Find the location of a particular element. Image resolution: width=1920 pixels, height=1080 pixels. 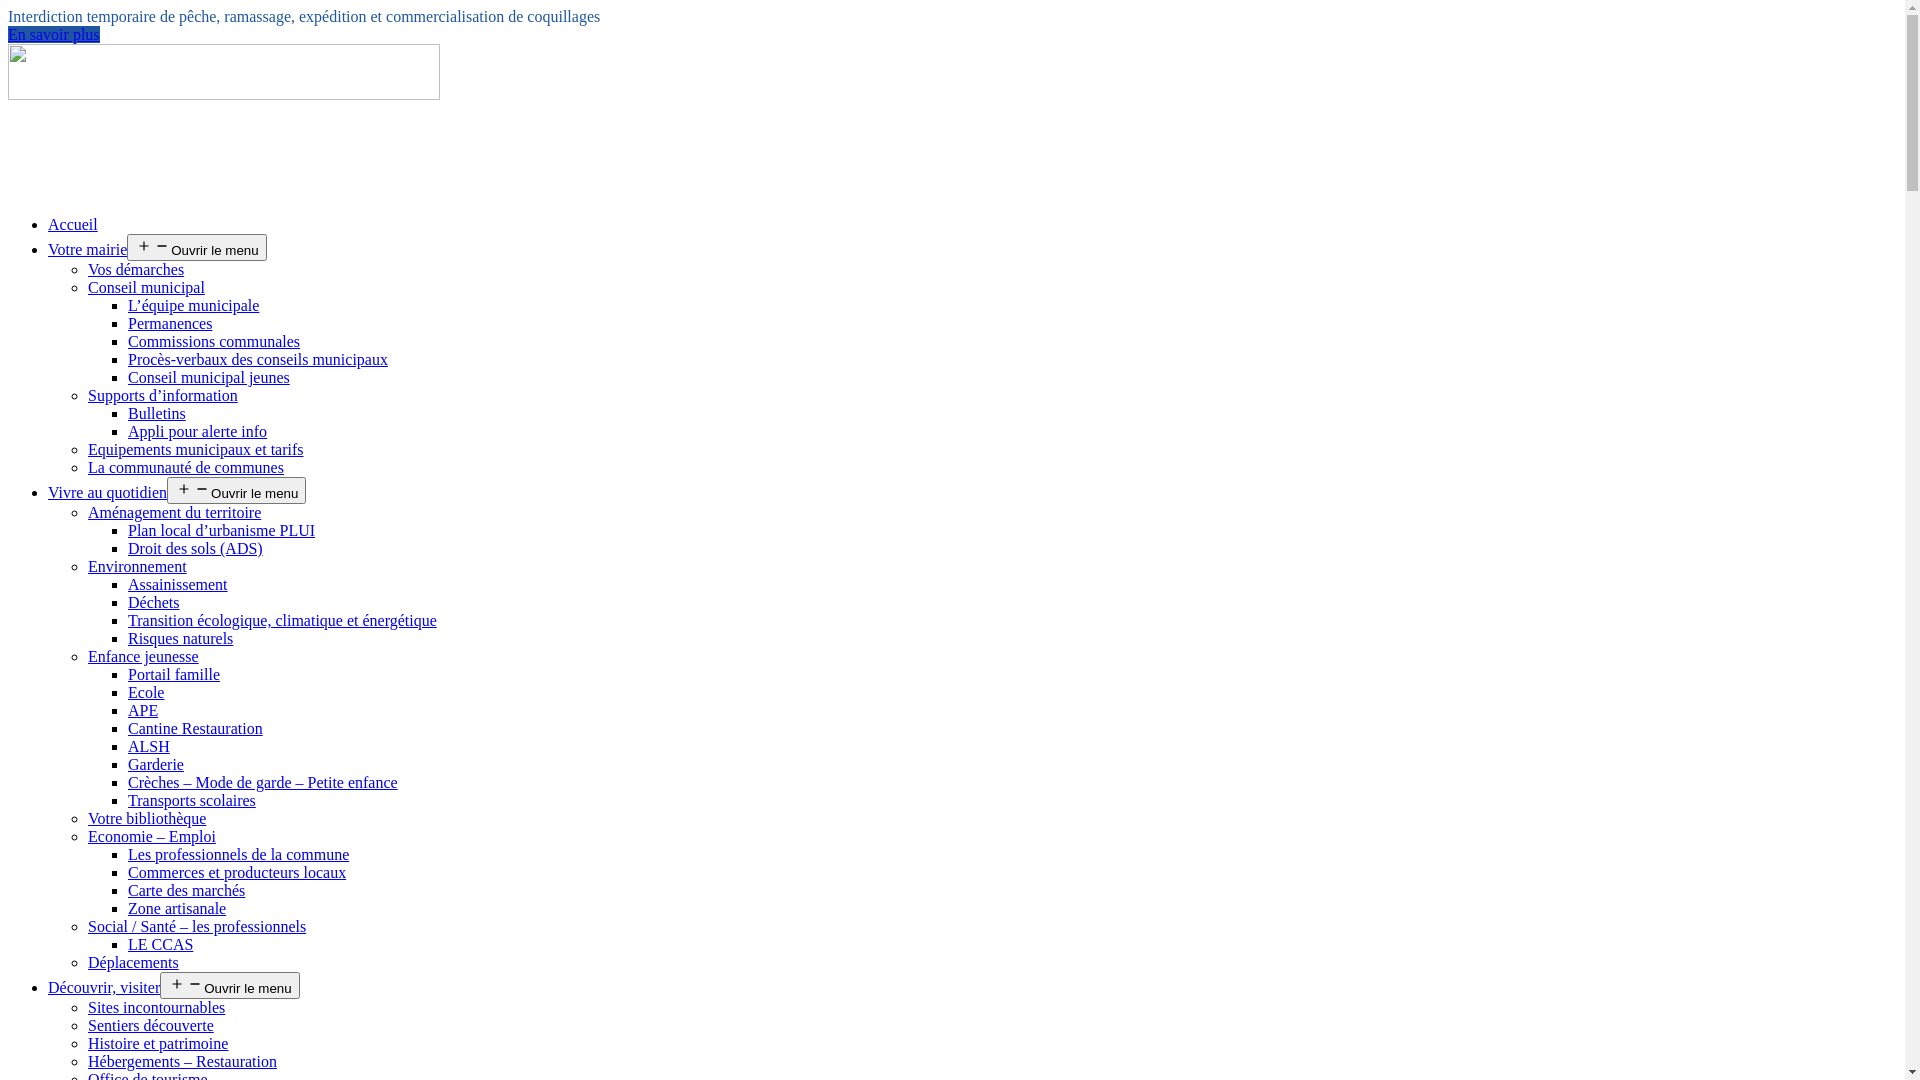

Zone artisanale is located at coordinates (177, 908).